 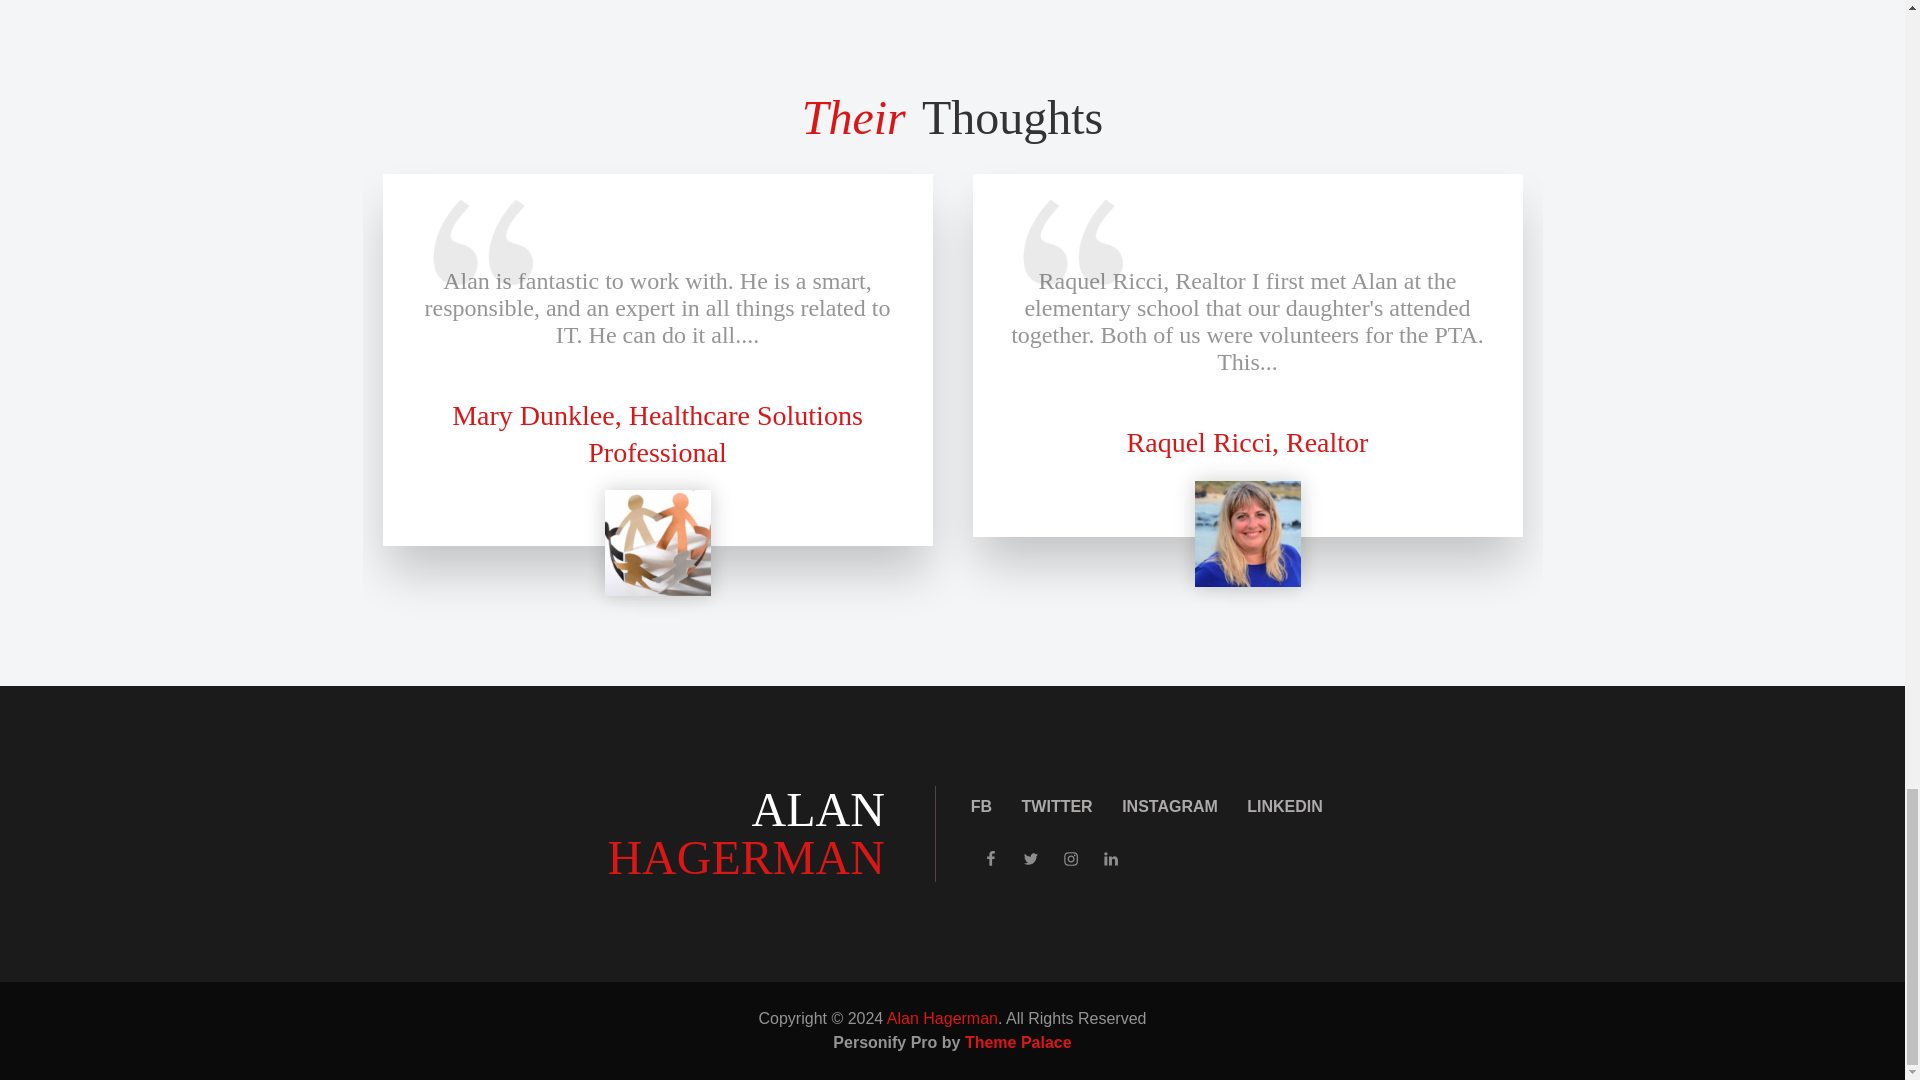 I want to click on INSTAGRAM, so click(x=1169, y=806).